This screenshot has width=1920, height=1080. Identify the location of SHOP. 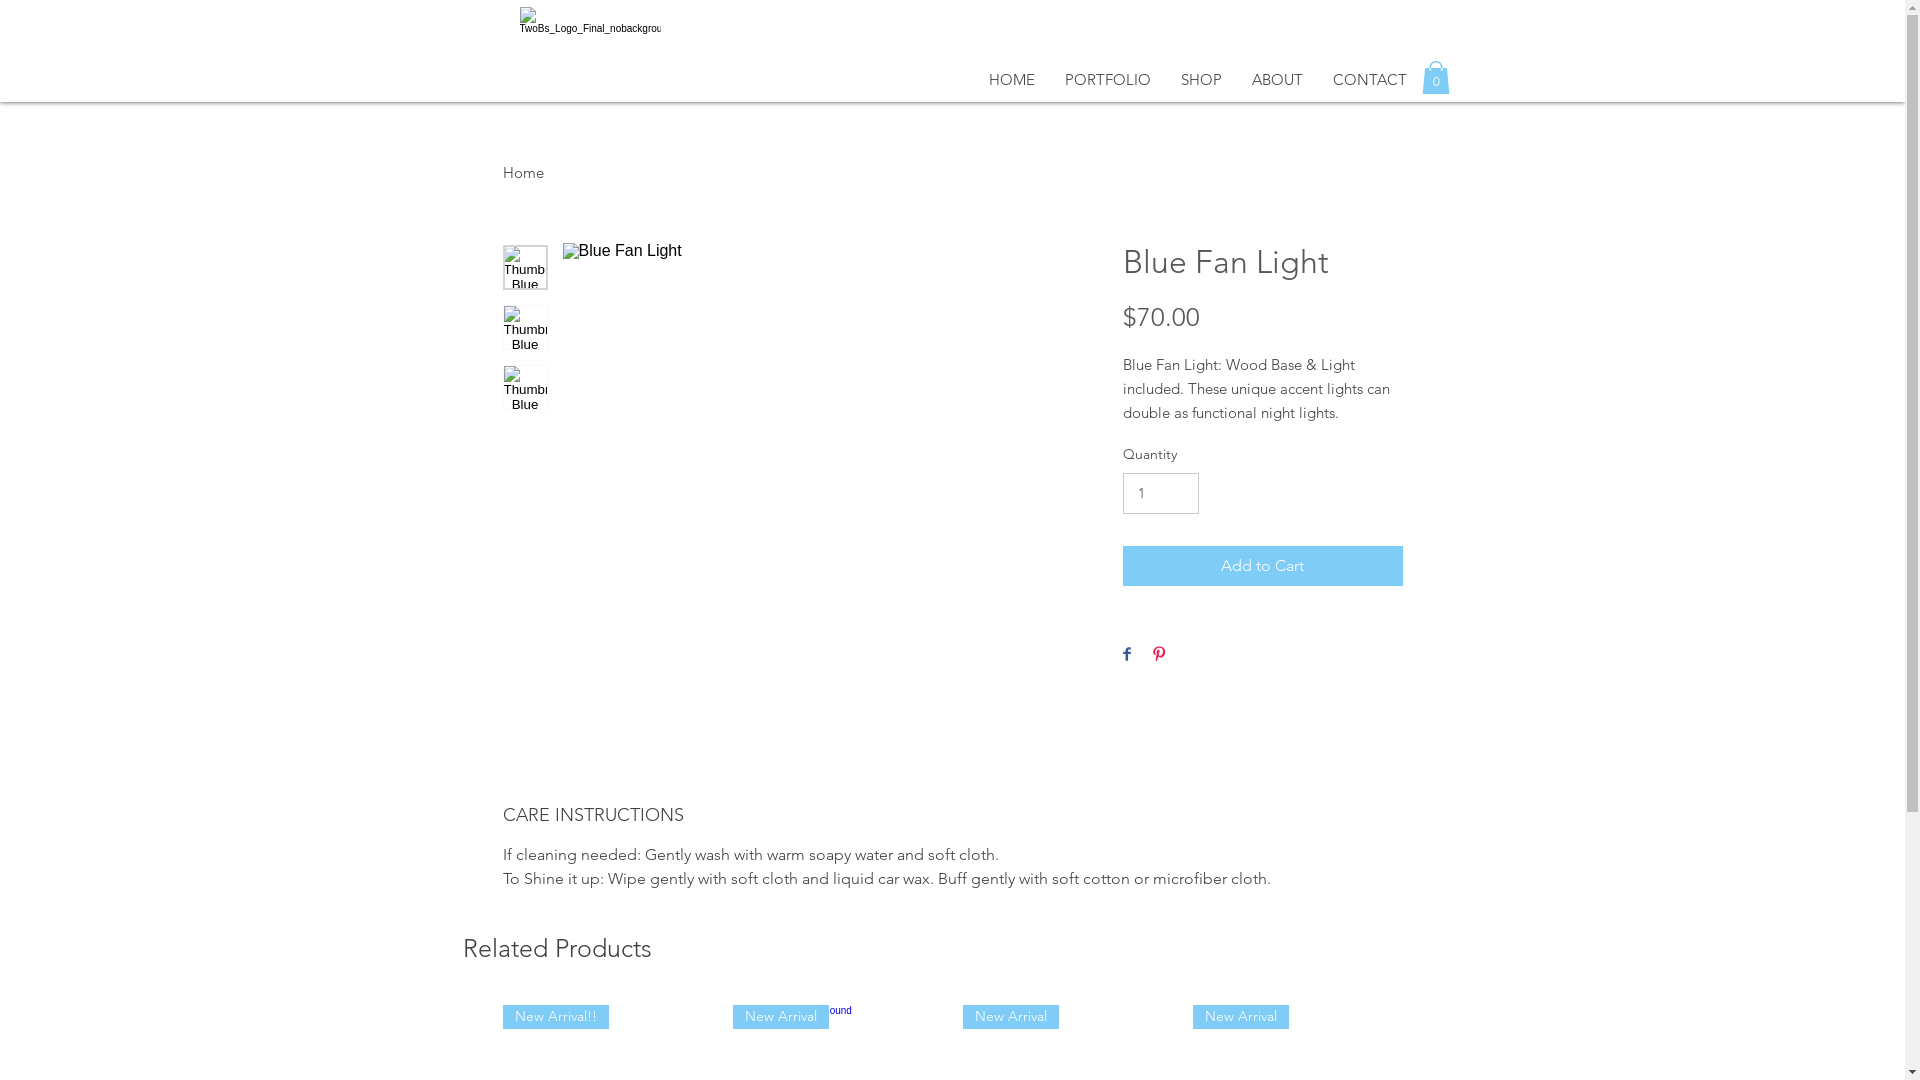
(1202, 80).